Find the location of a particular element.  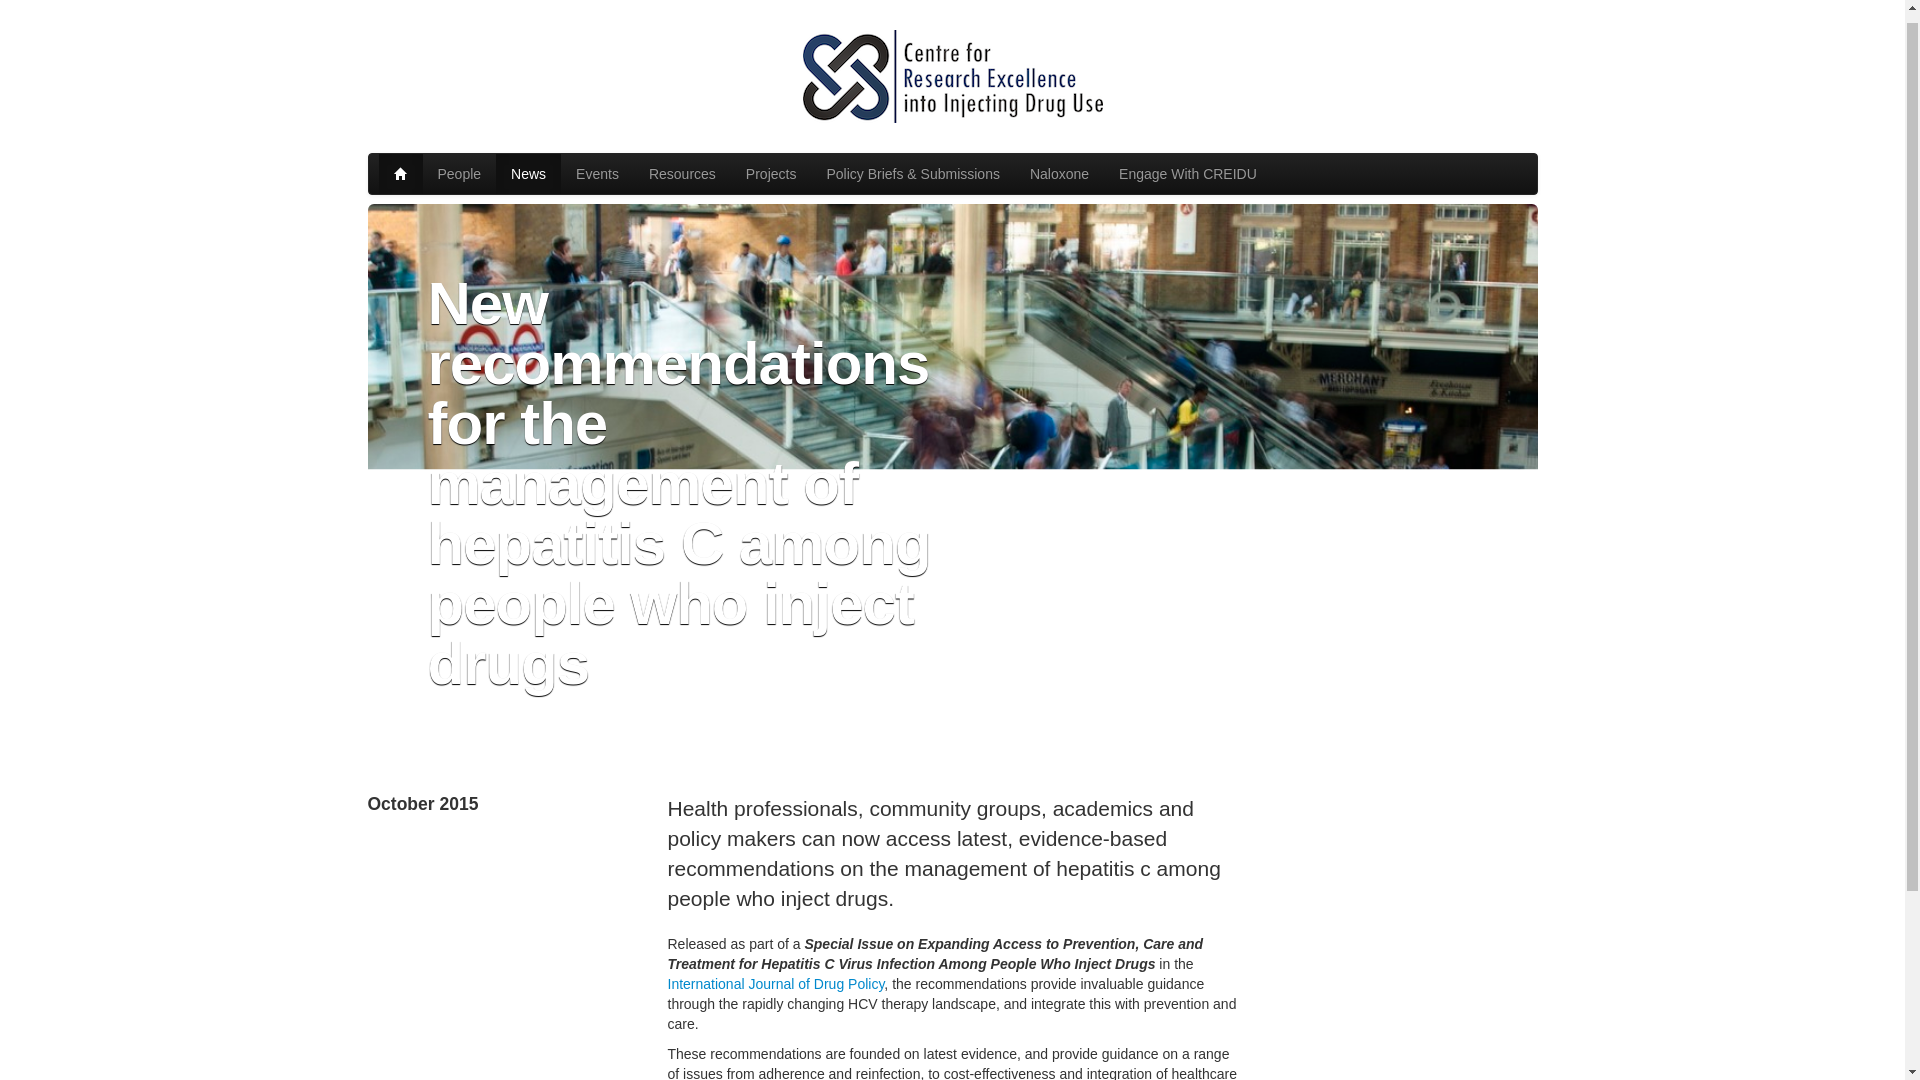

News is located at coordinates (528, 162).